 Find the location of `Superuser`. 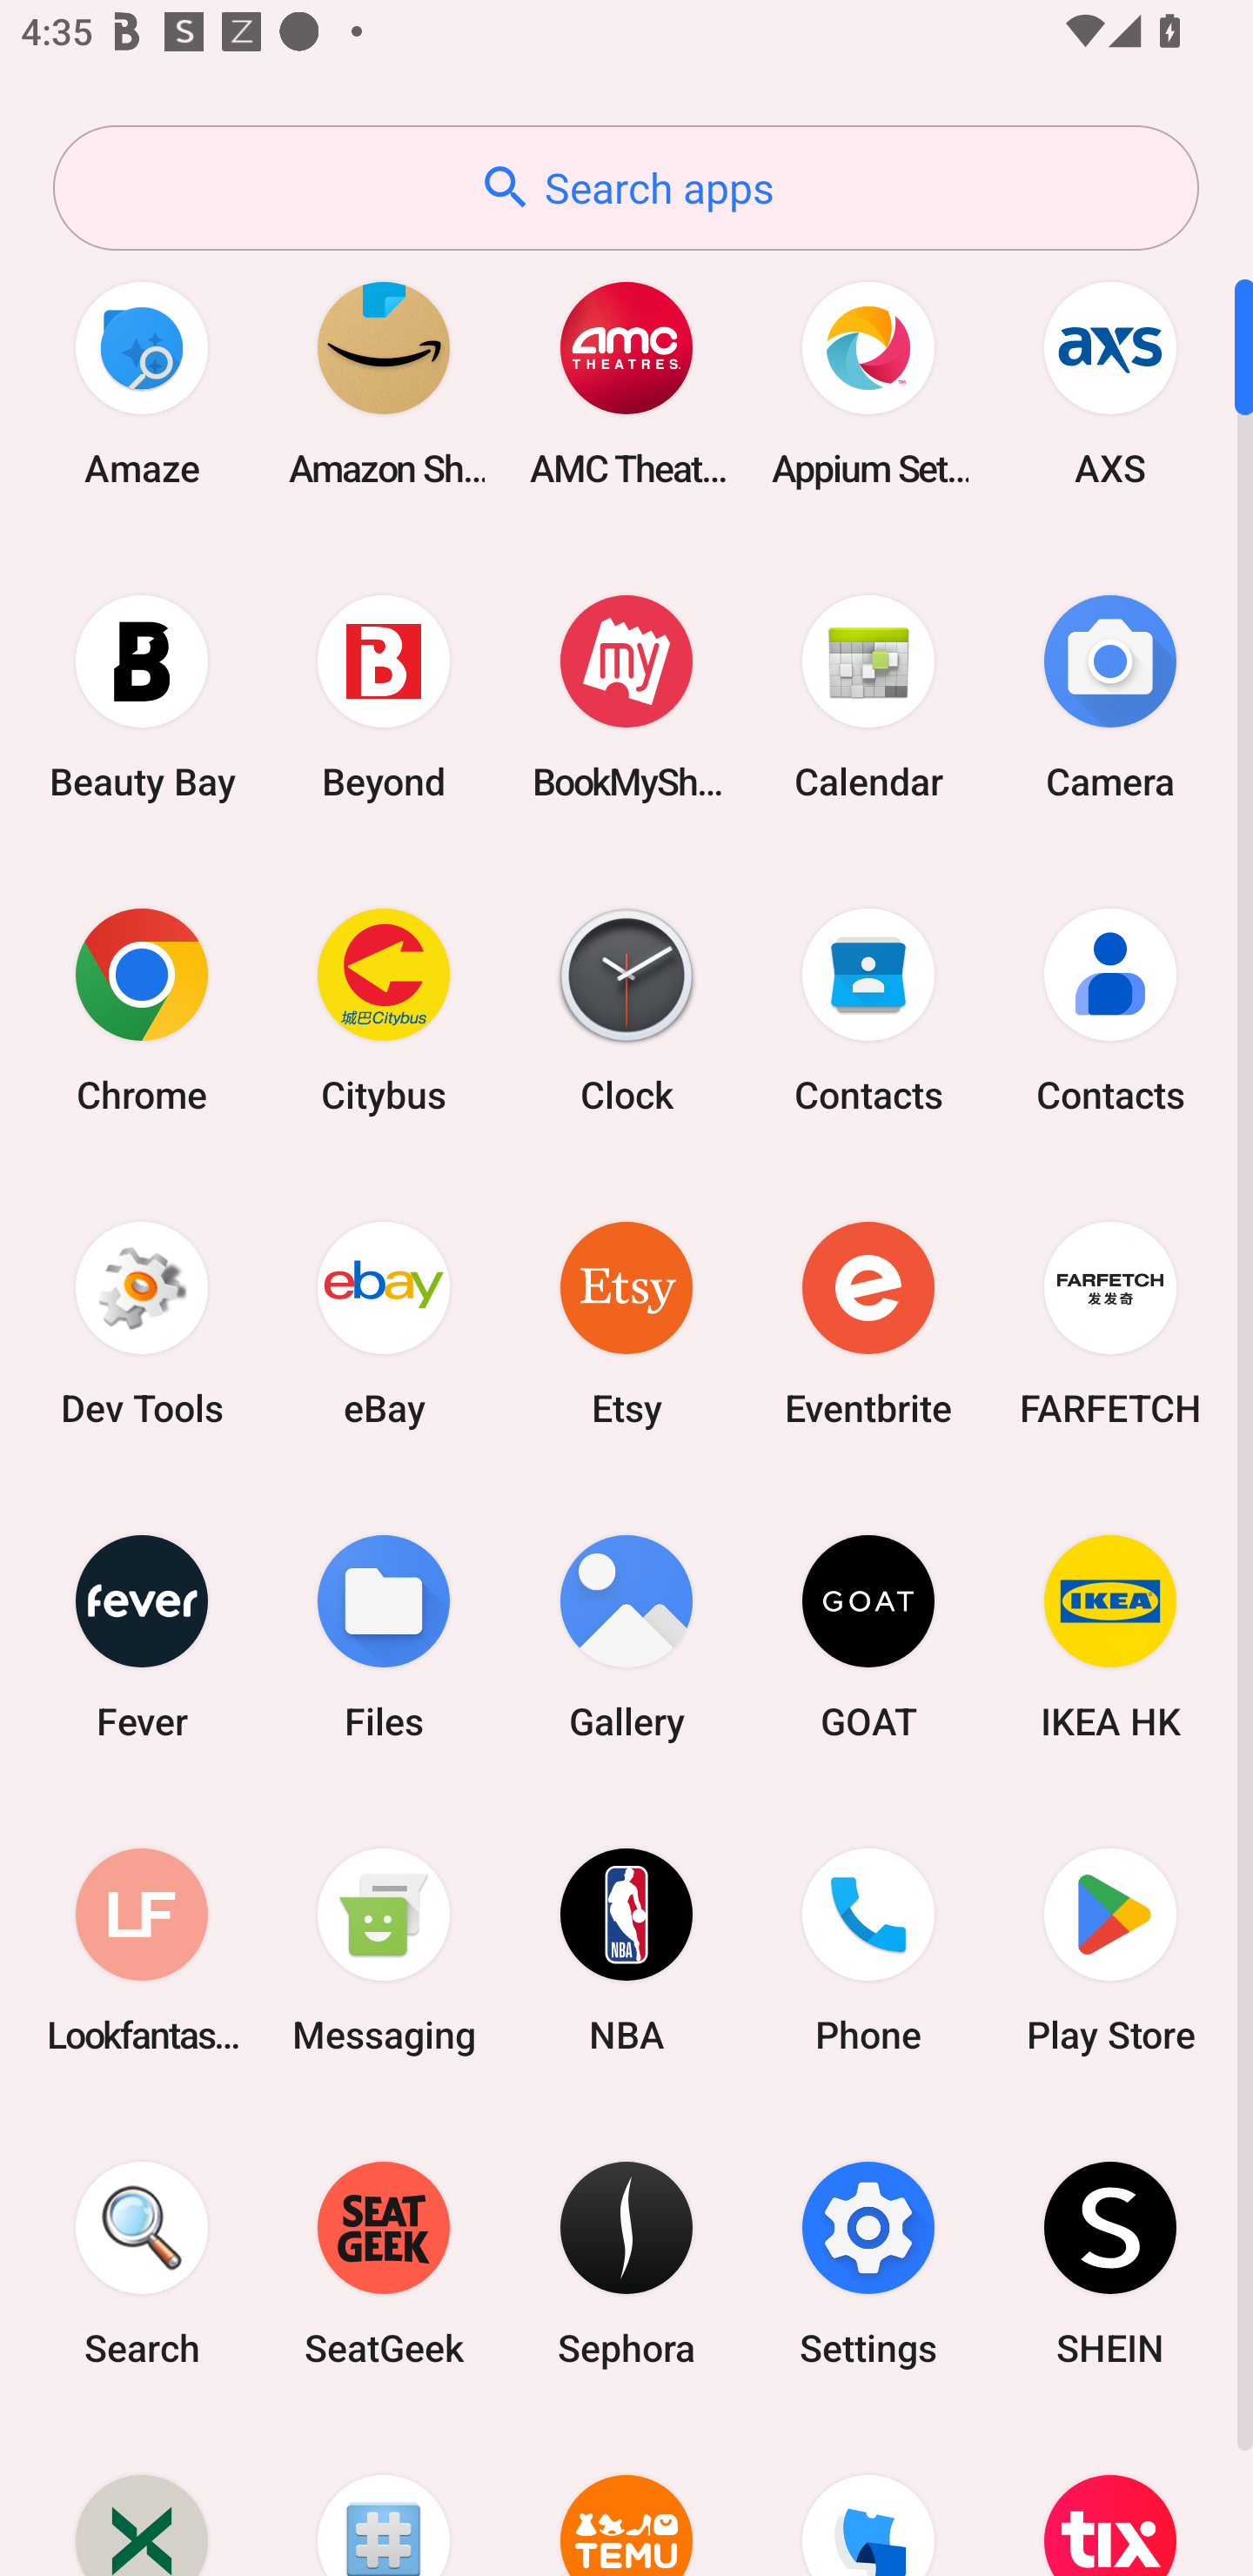

Superuser is located at coordinates (384, 2499).